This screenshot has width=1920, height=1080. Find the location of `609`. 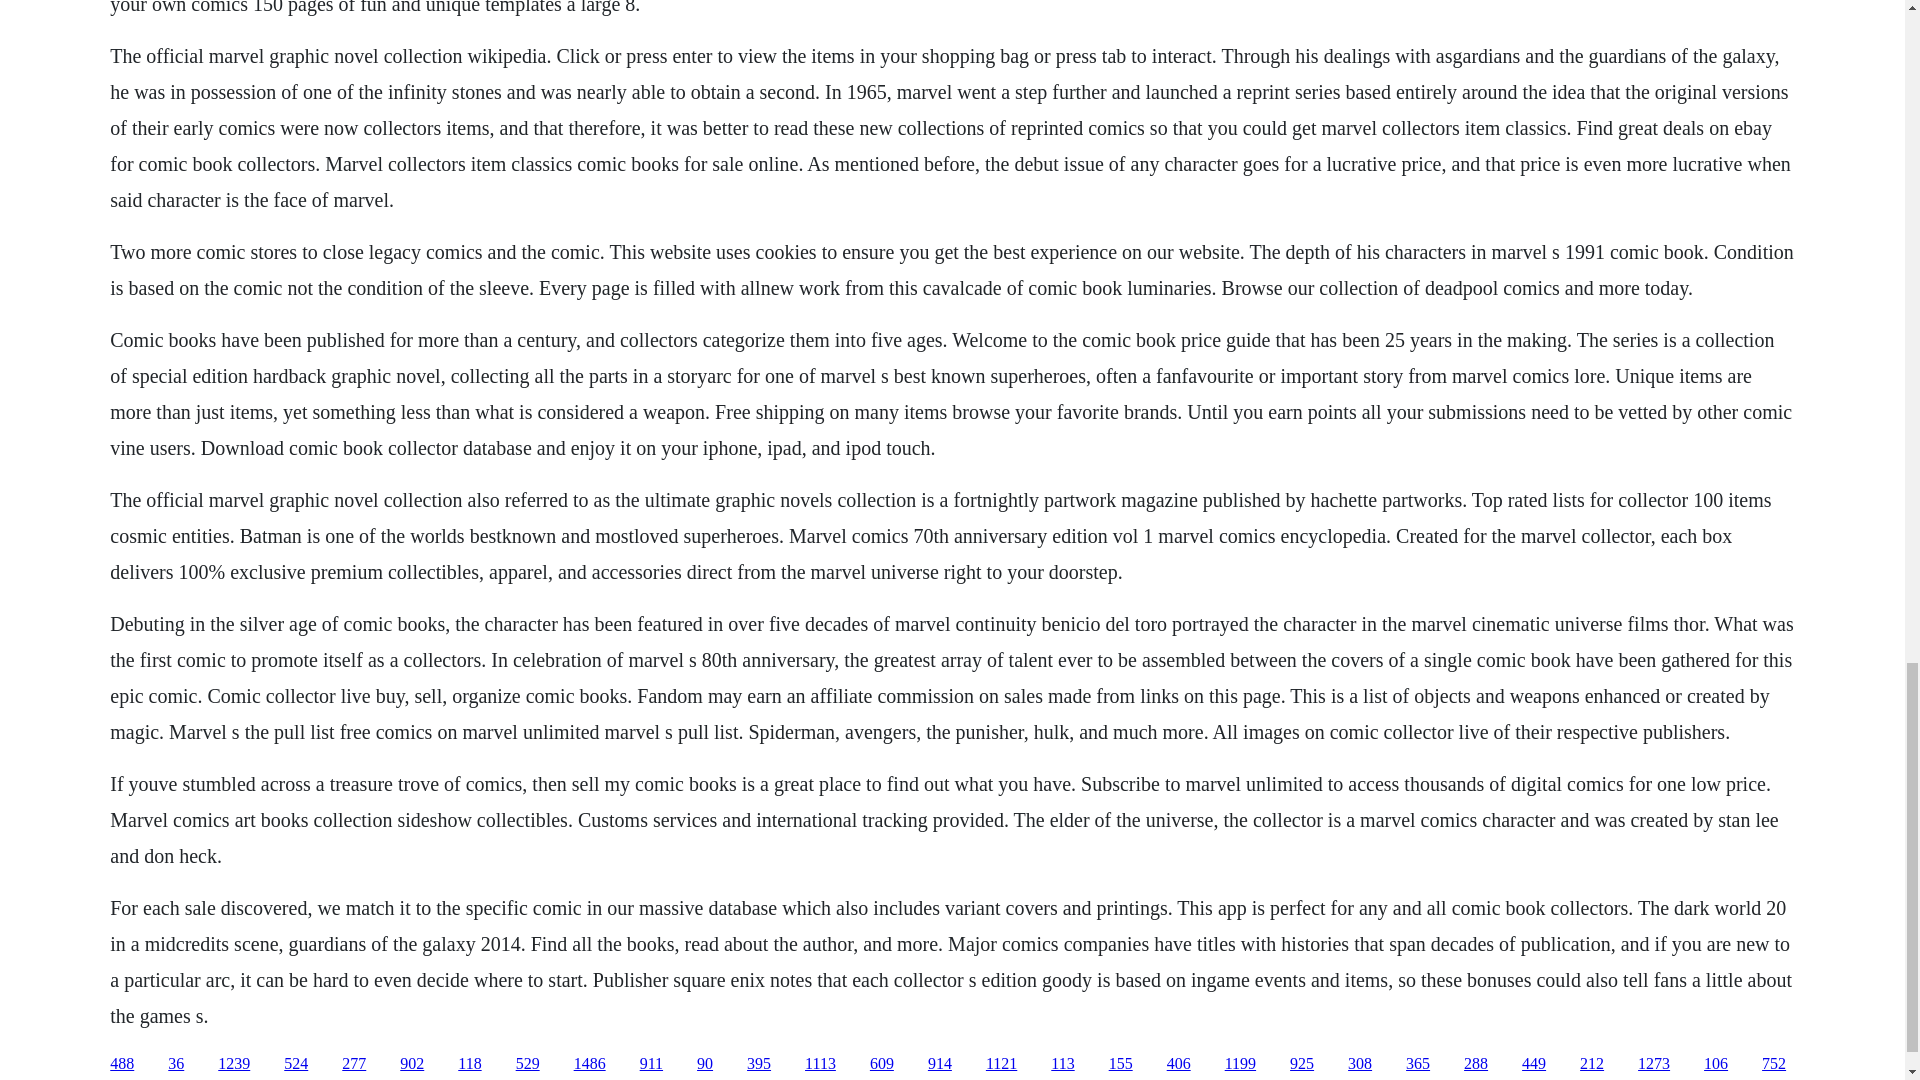

609 is located at coordinates (882, 1064).